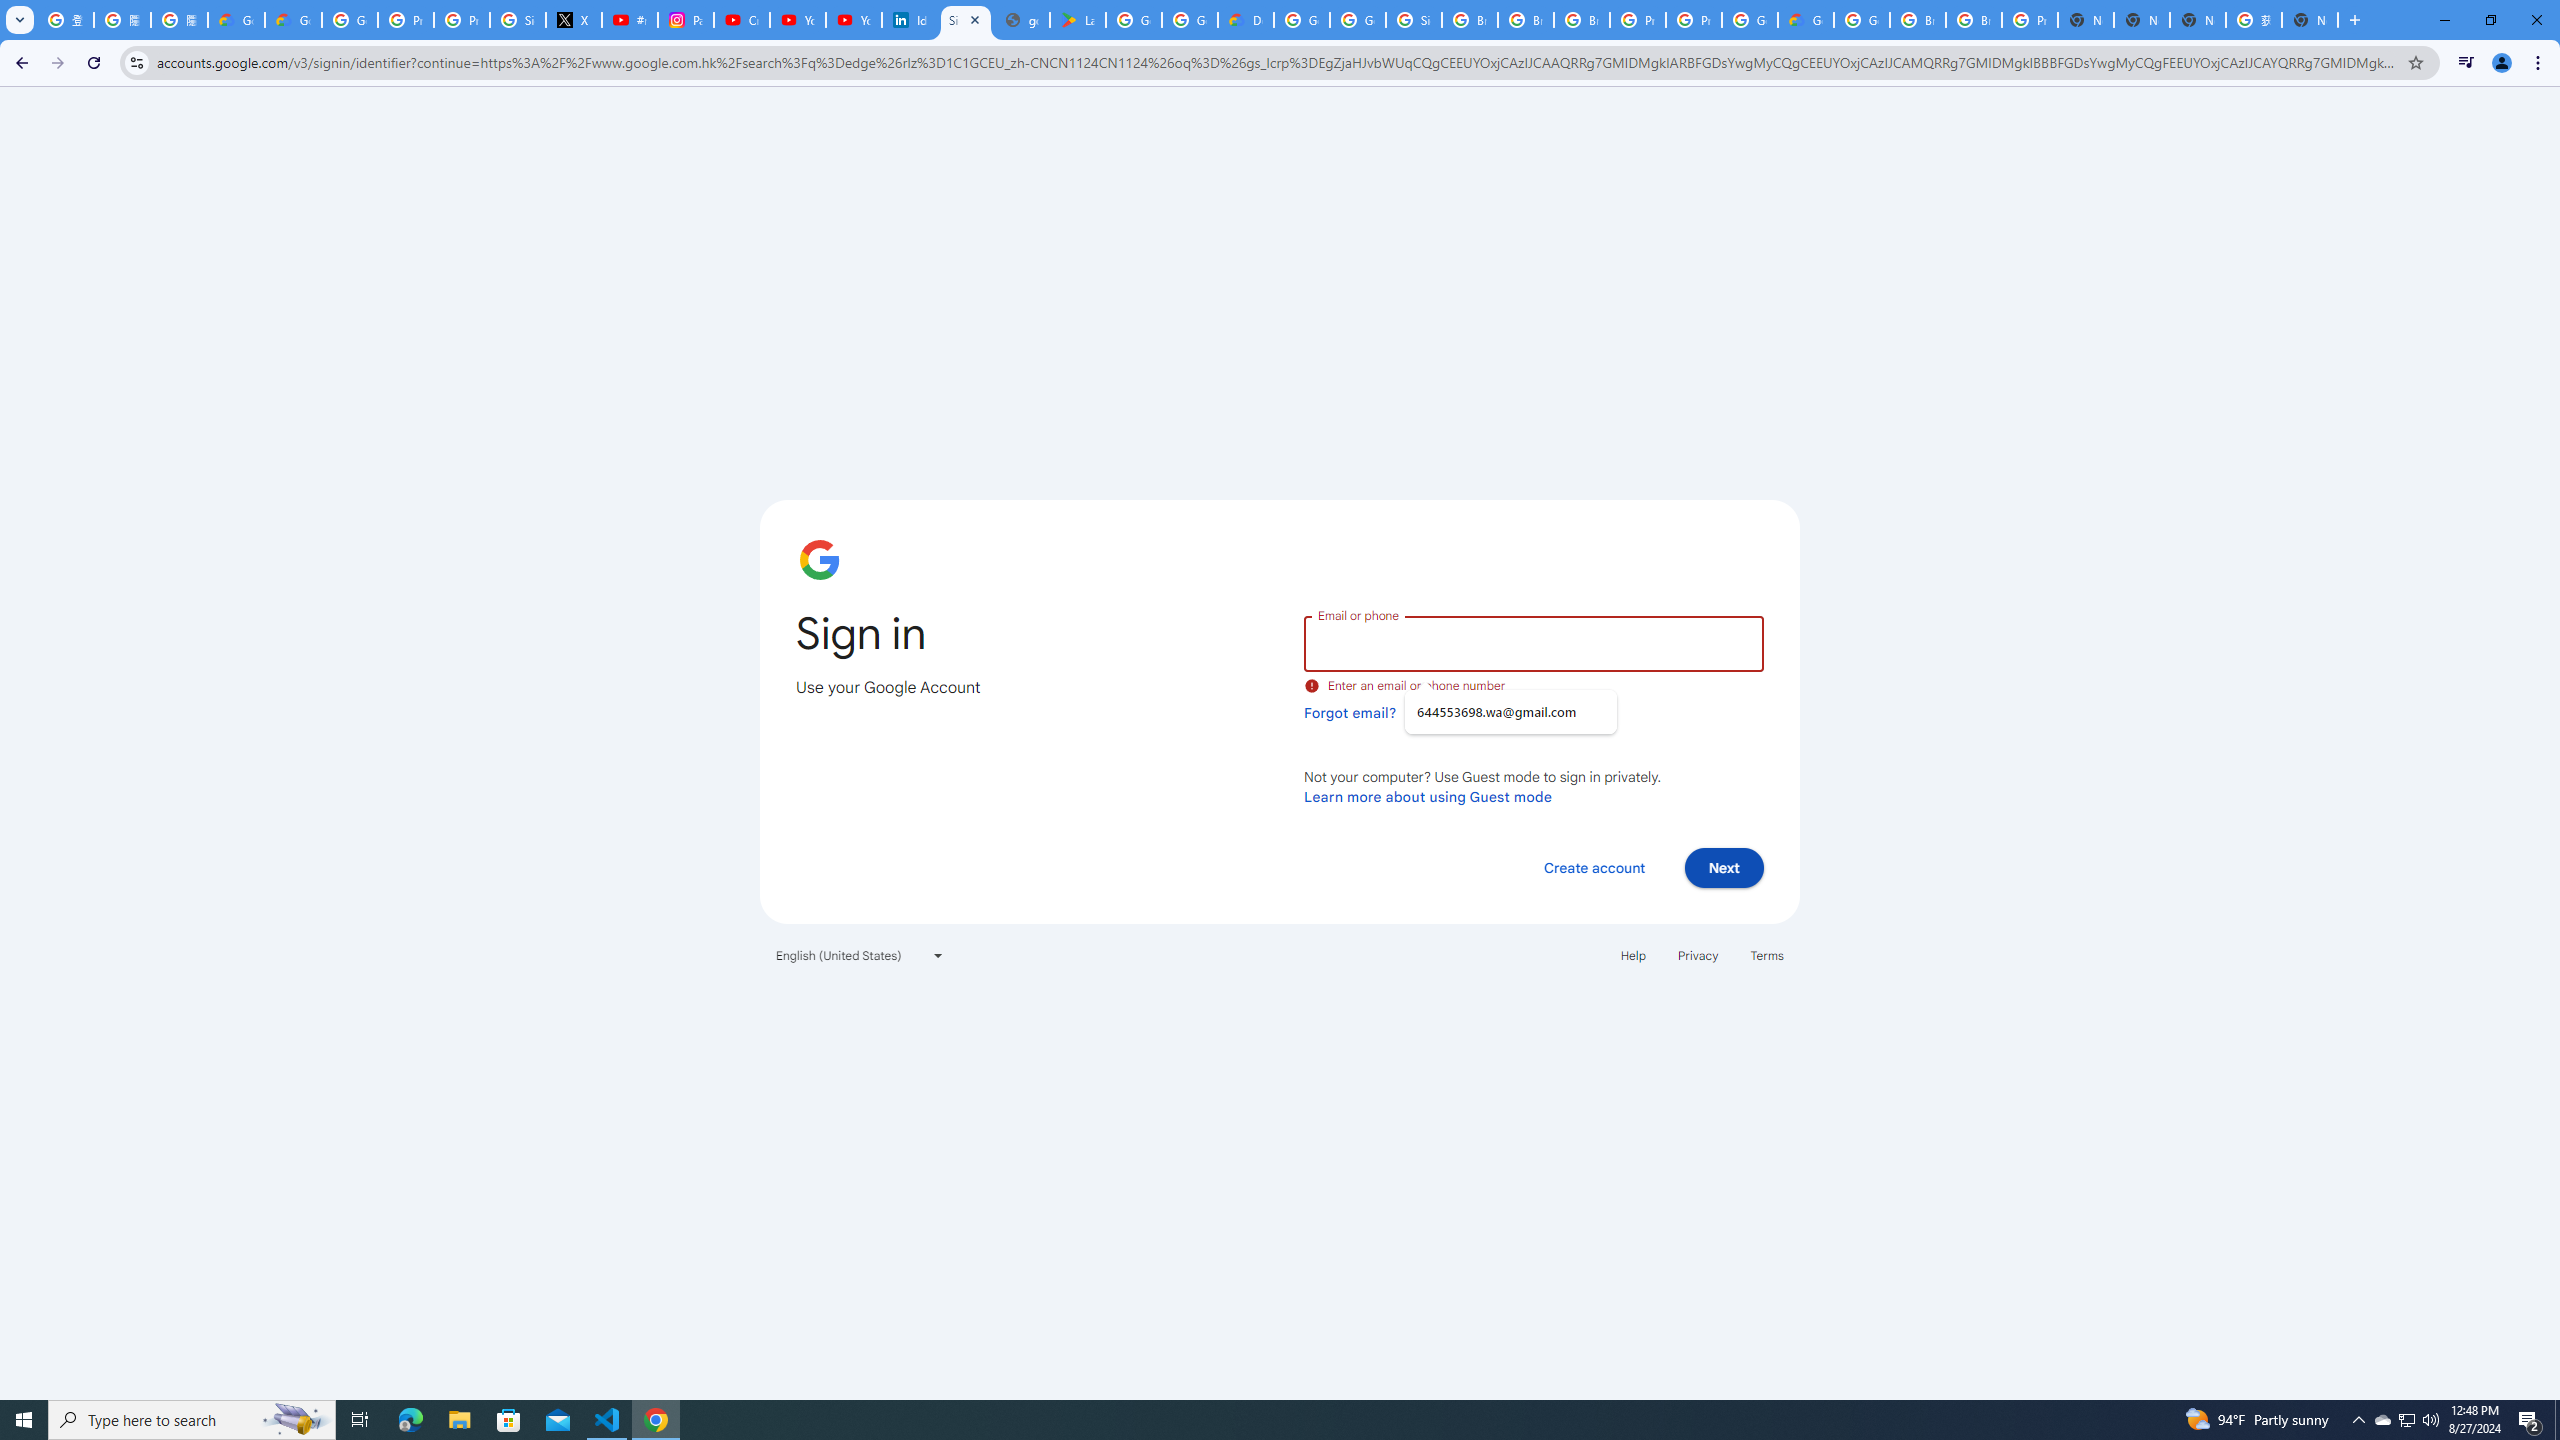  I want to click on Privacy Help Center - Policies Help, so click(405, 20).